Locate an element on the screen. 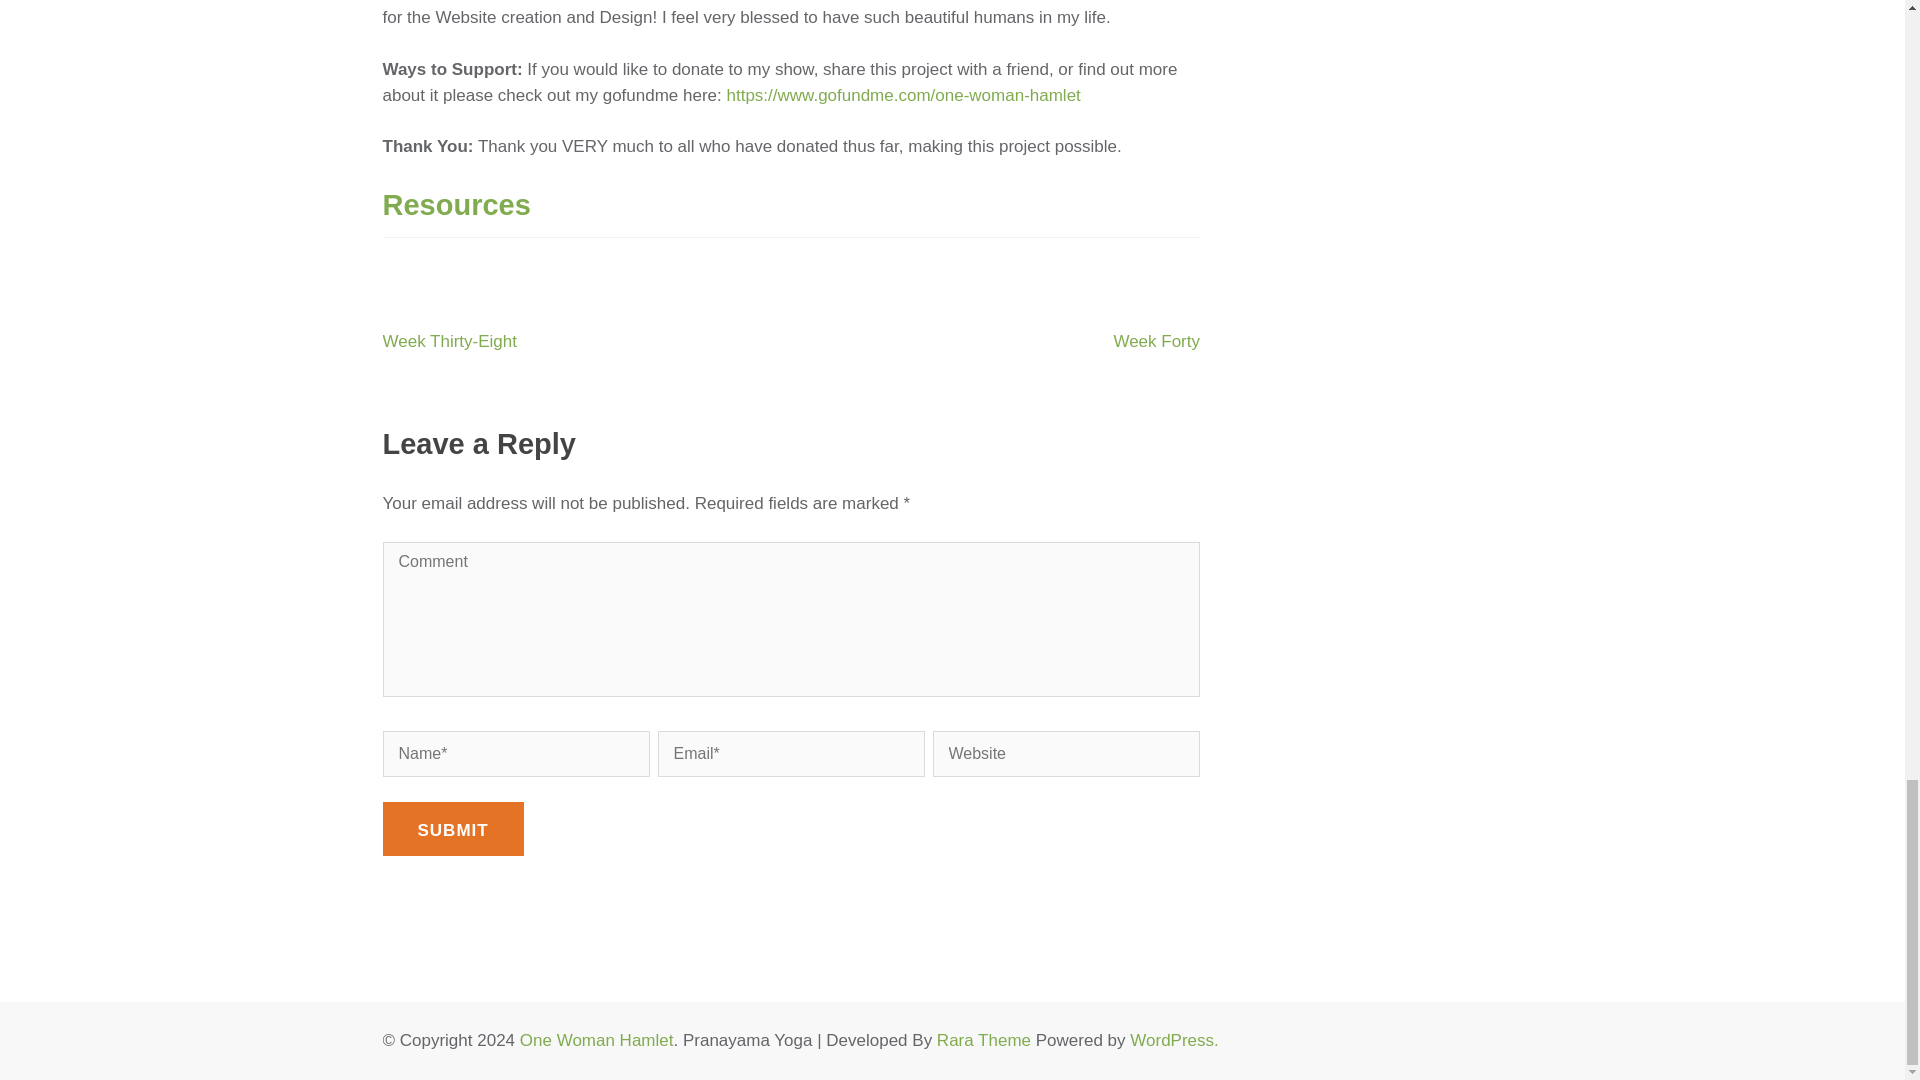 This screenshot has width=1920, height=1080. One Woman Hamlet is located at coordinates (596, 1040).